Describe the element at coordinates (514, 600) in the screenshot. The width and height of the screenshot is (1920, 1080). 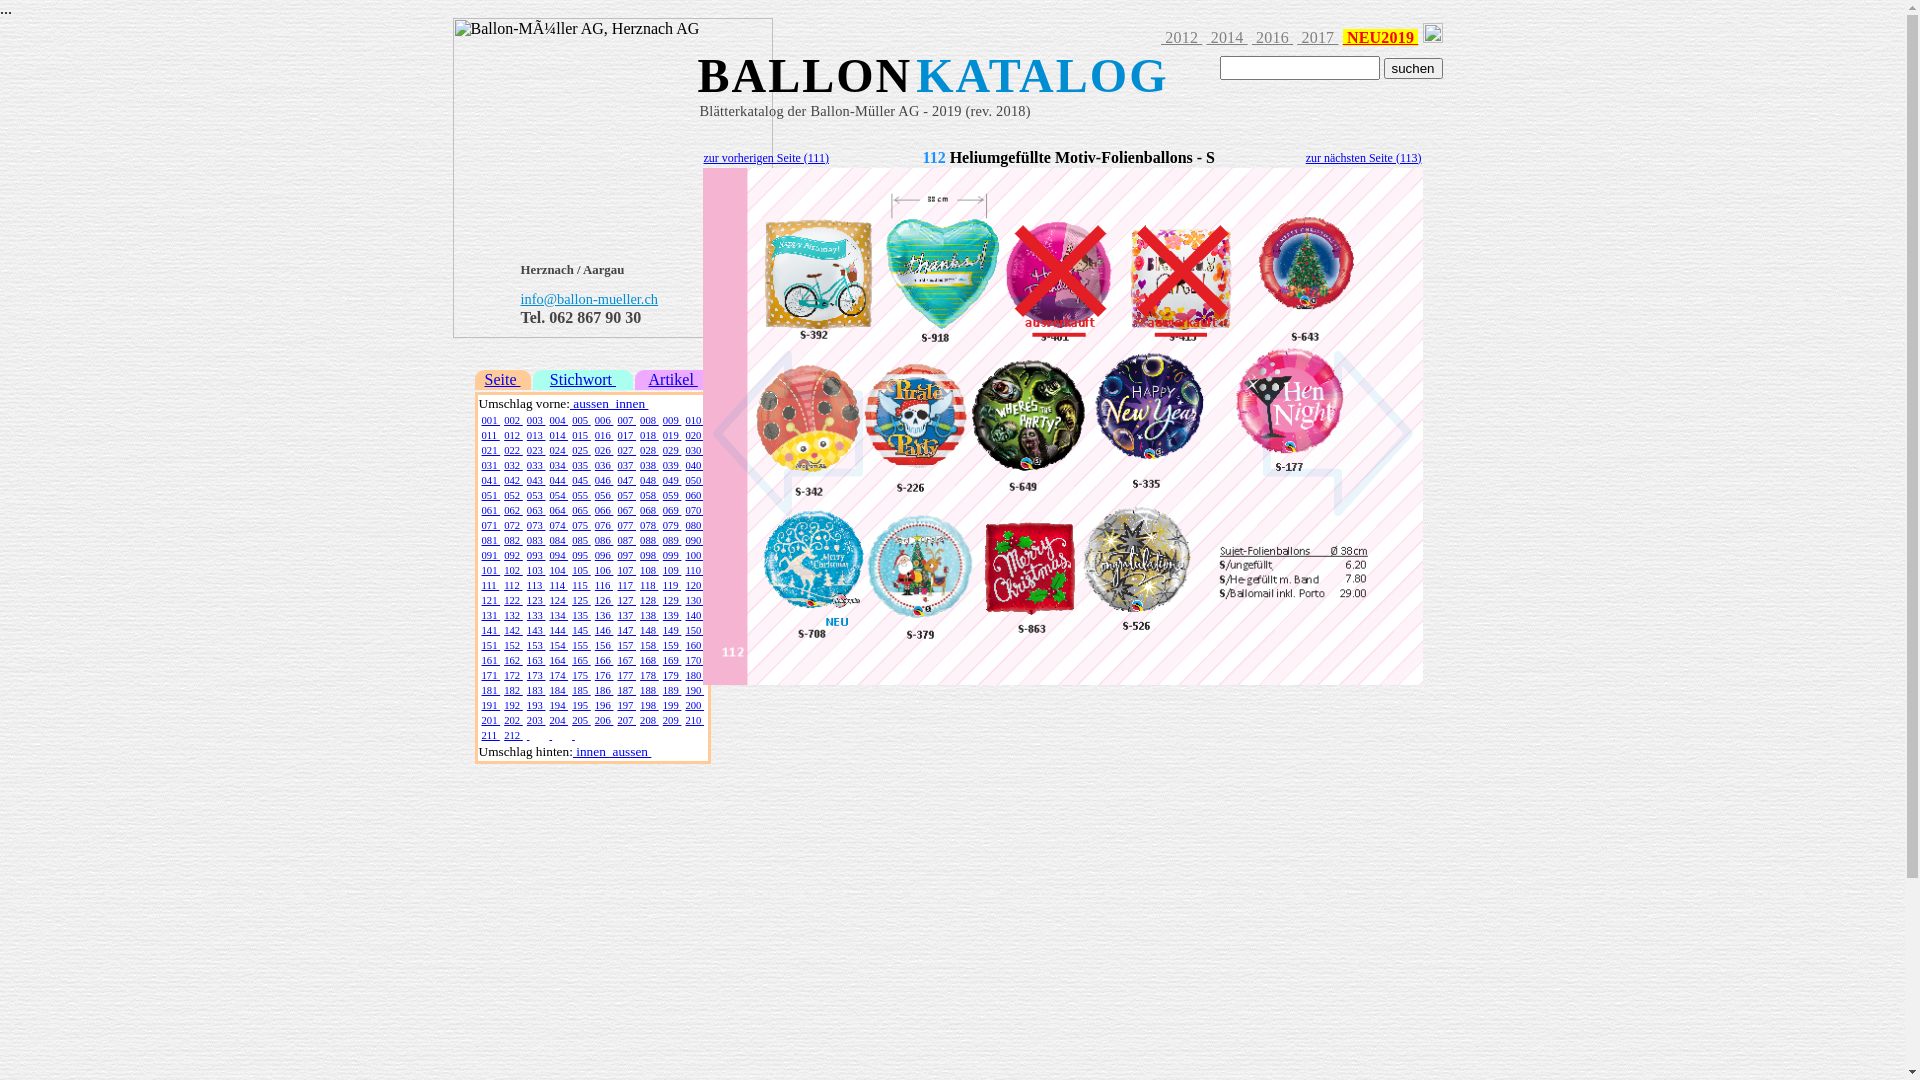
I see `122 ` at that location.